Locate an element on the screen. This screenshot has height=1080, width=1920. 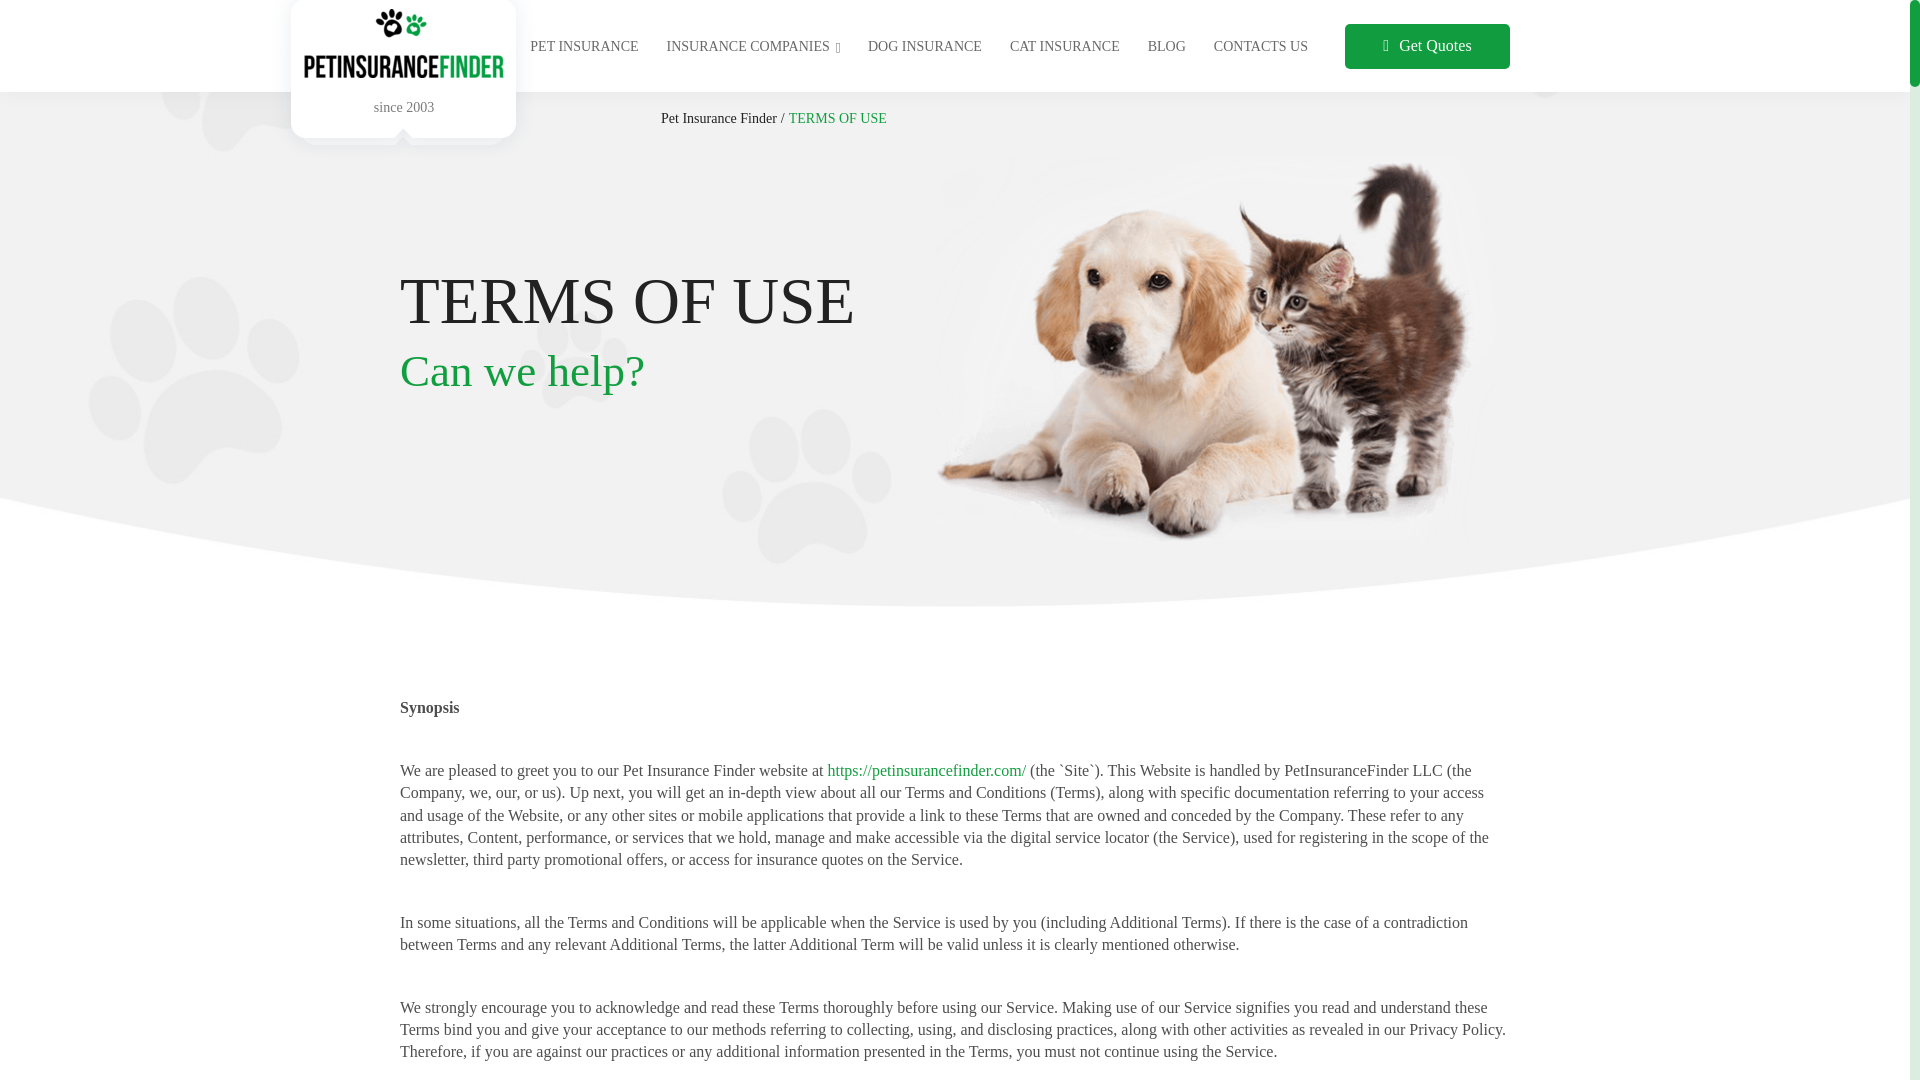
since 2003 is located at coordinates (404, 84).